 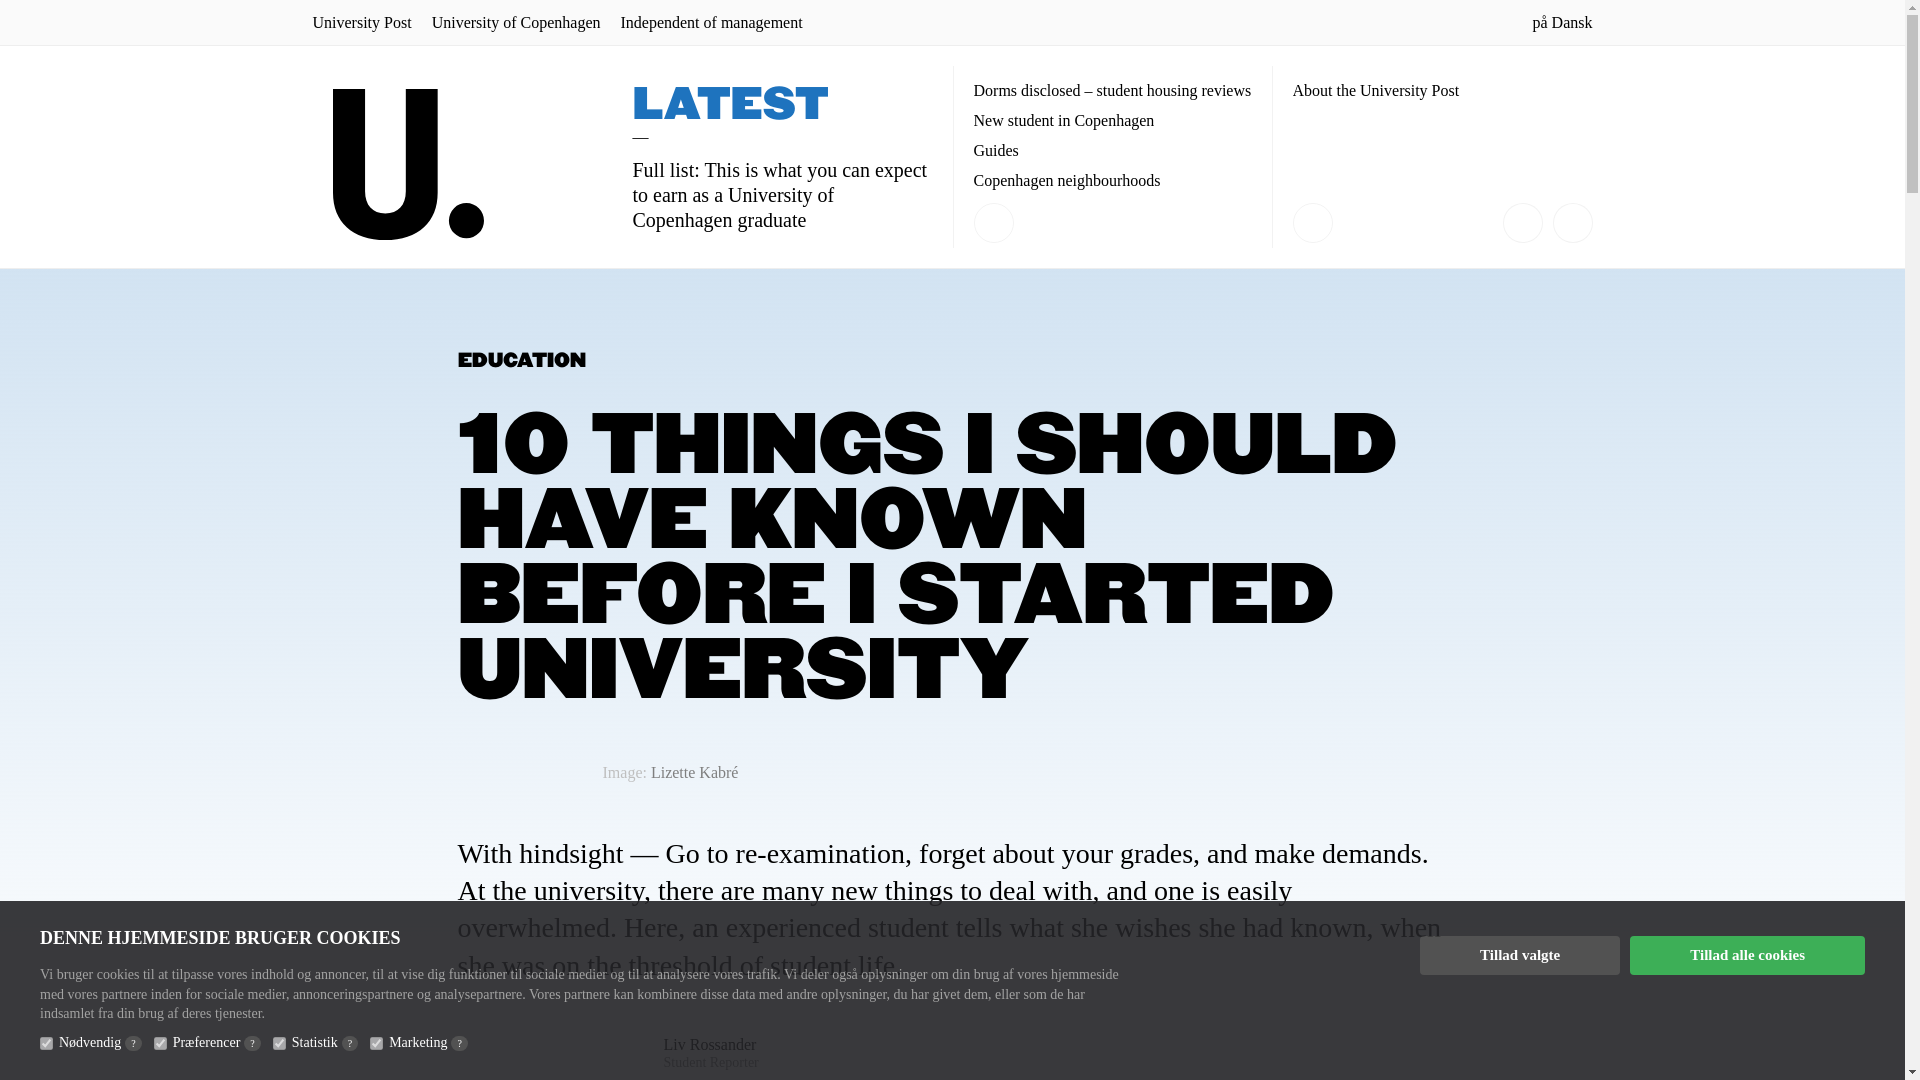 What do you see at coordinates (729, 105) in the screenshot?
I see `LATEST` at bounding box center [729, 105].